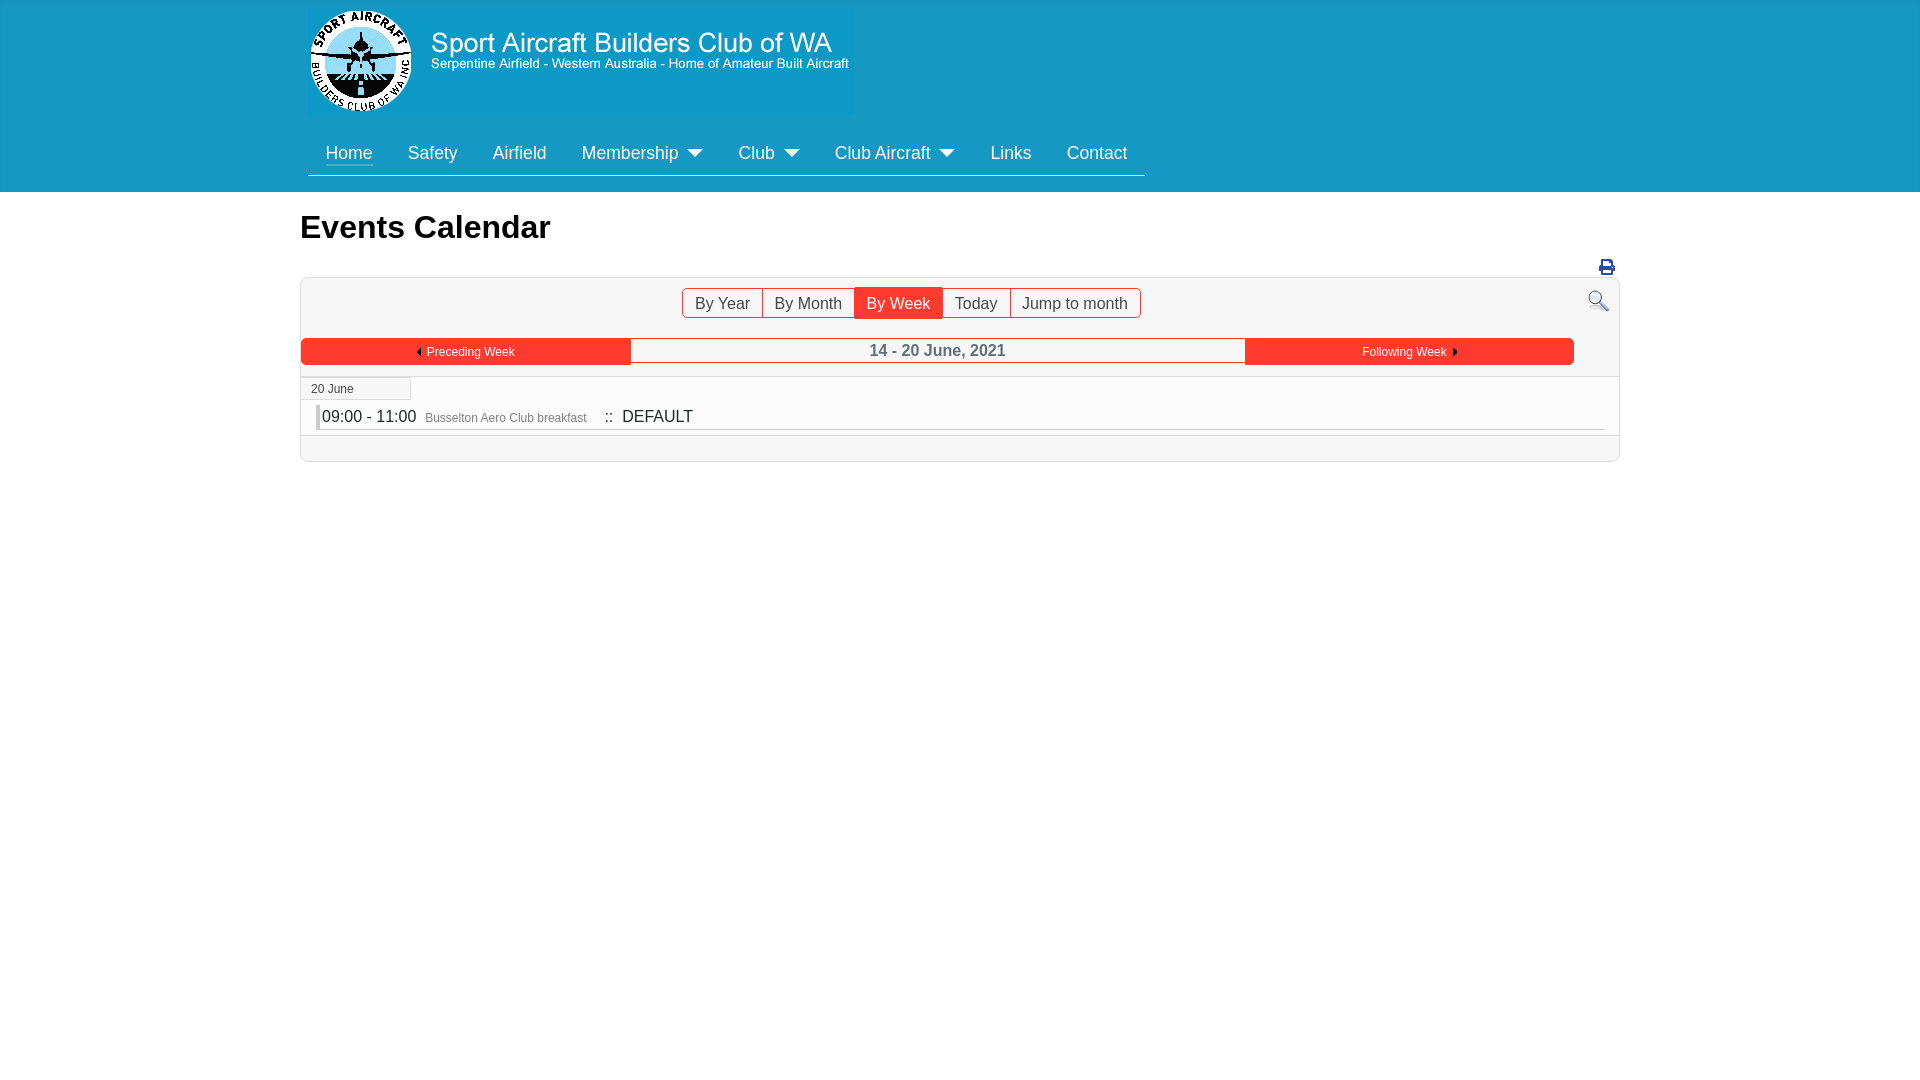 This screenshot has width=1920, height=1080. I want to click on Contact, so click(1098, 153).